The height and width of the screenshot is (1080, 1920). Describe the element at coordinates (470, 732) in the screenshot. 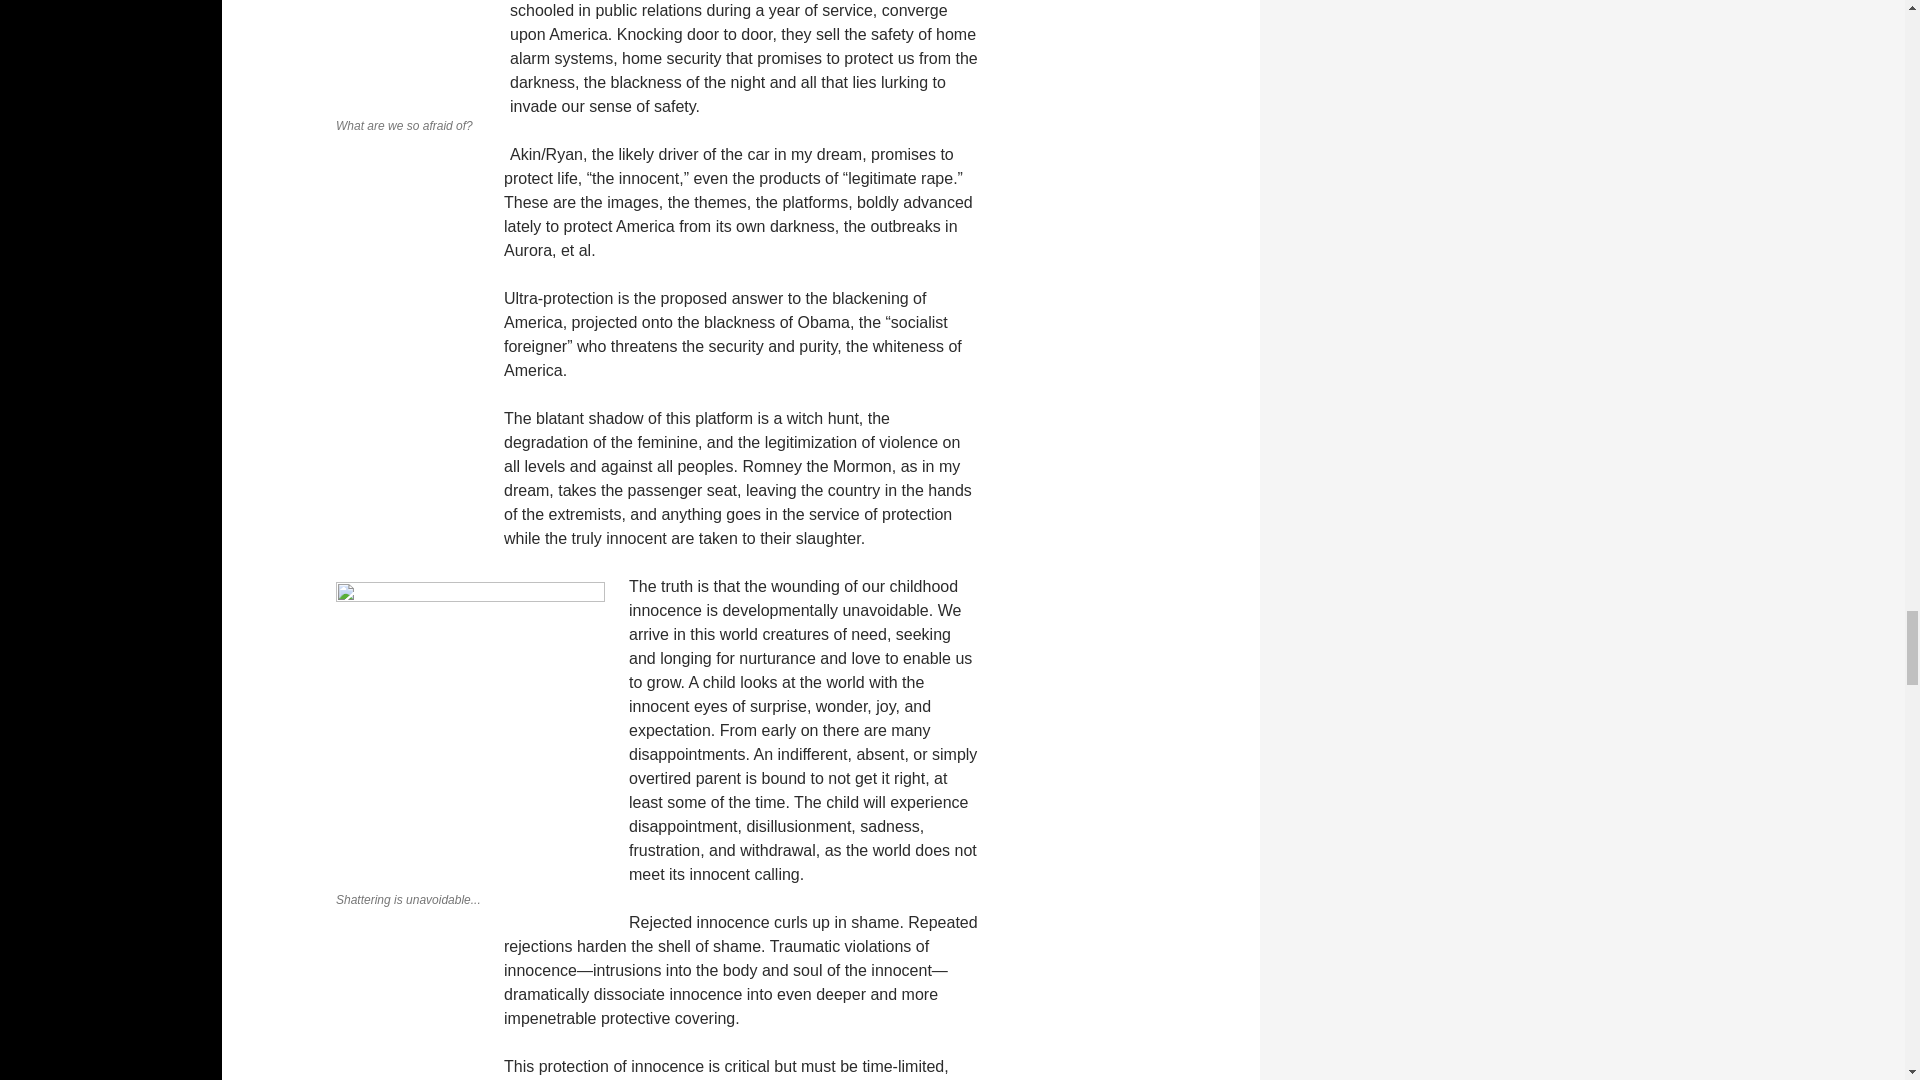

I see `Photo by Jan` at that location.